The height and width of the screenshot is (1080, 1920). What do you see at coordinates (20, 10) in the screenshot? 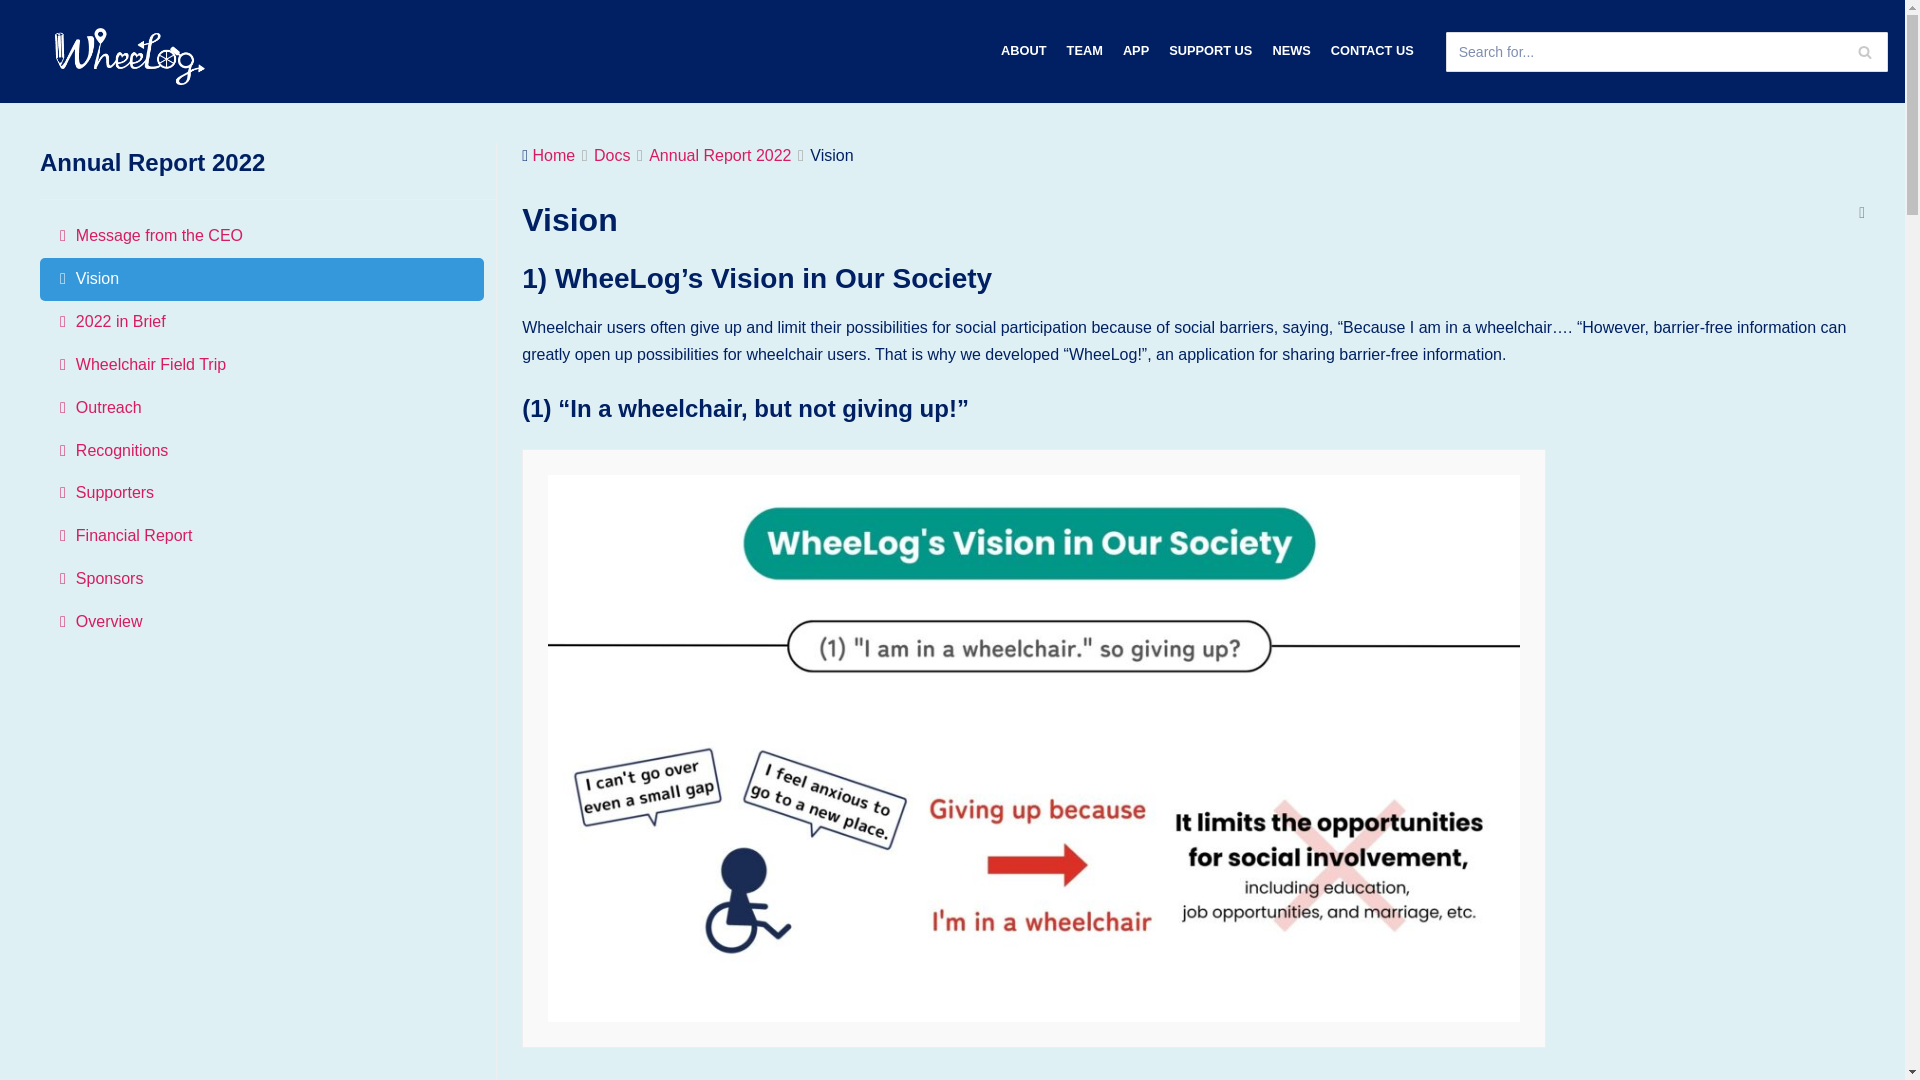
I see `Skip to content` at bounding box center [20, 10].